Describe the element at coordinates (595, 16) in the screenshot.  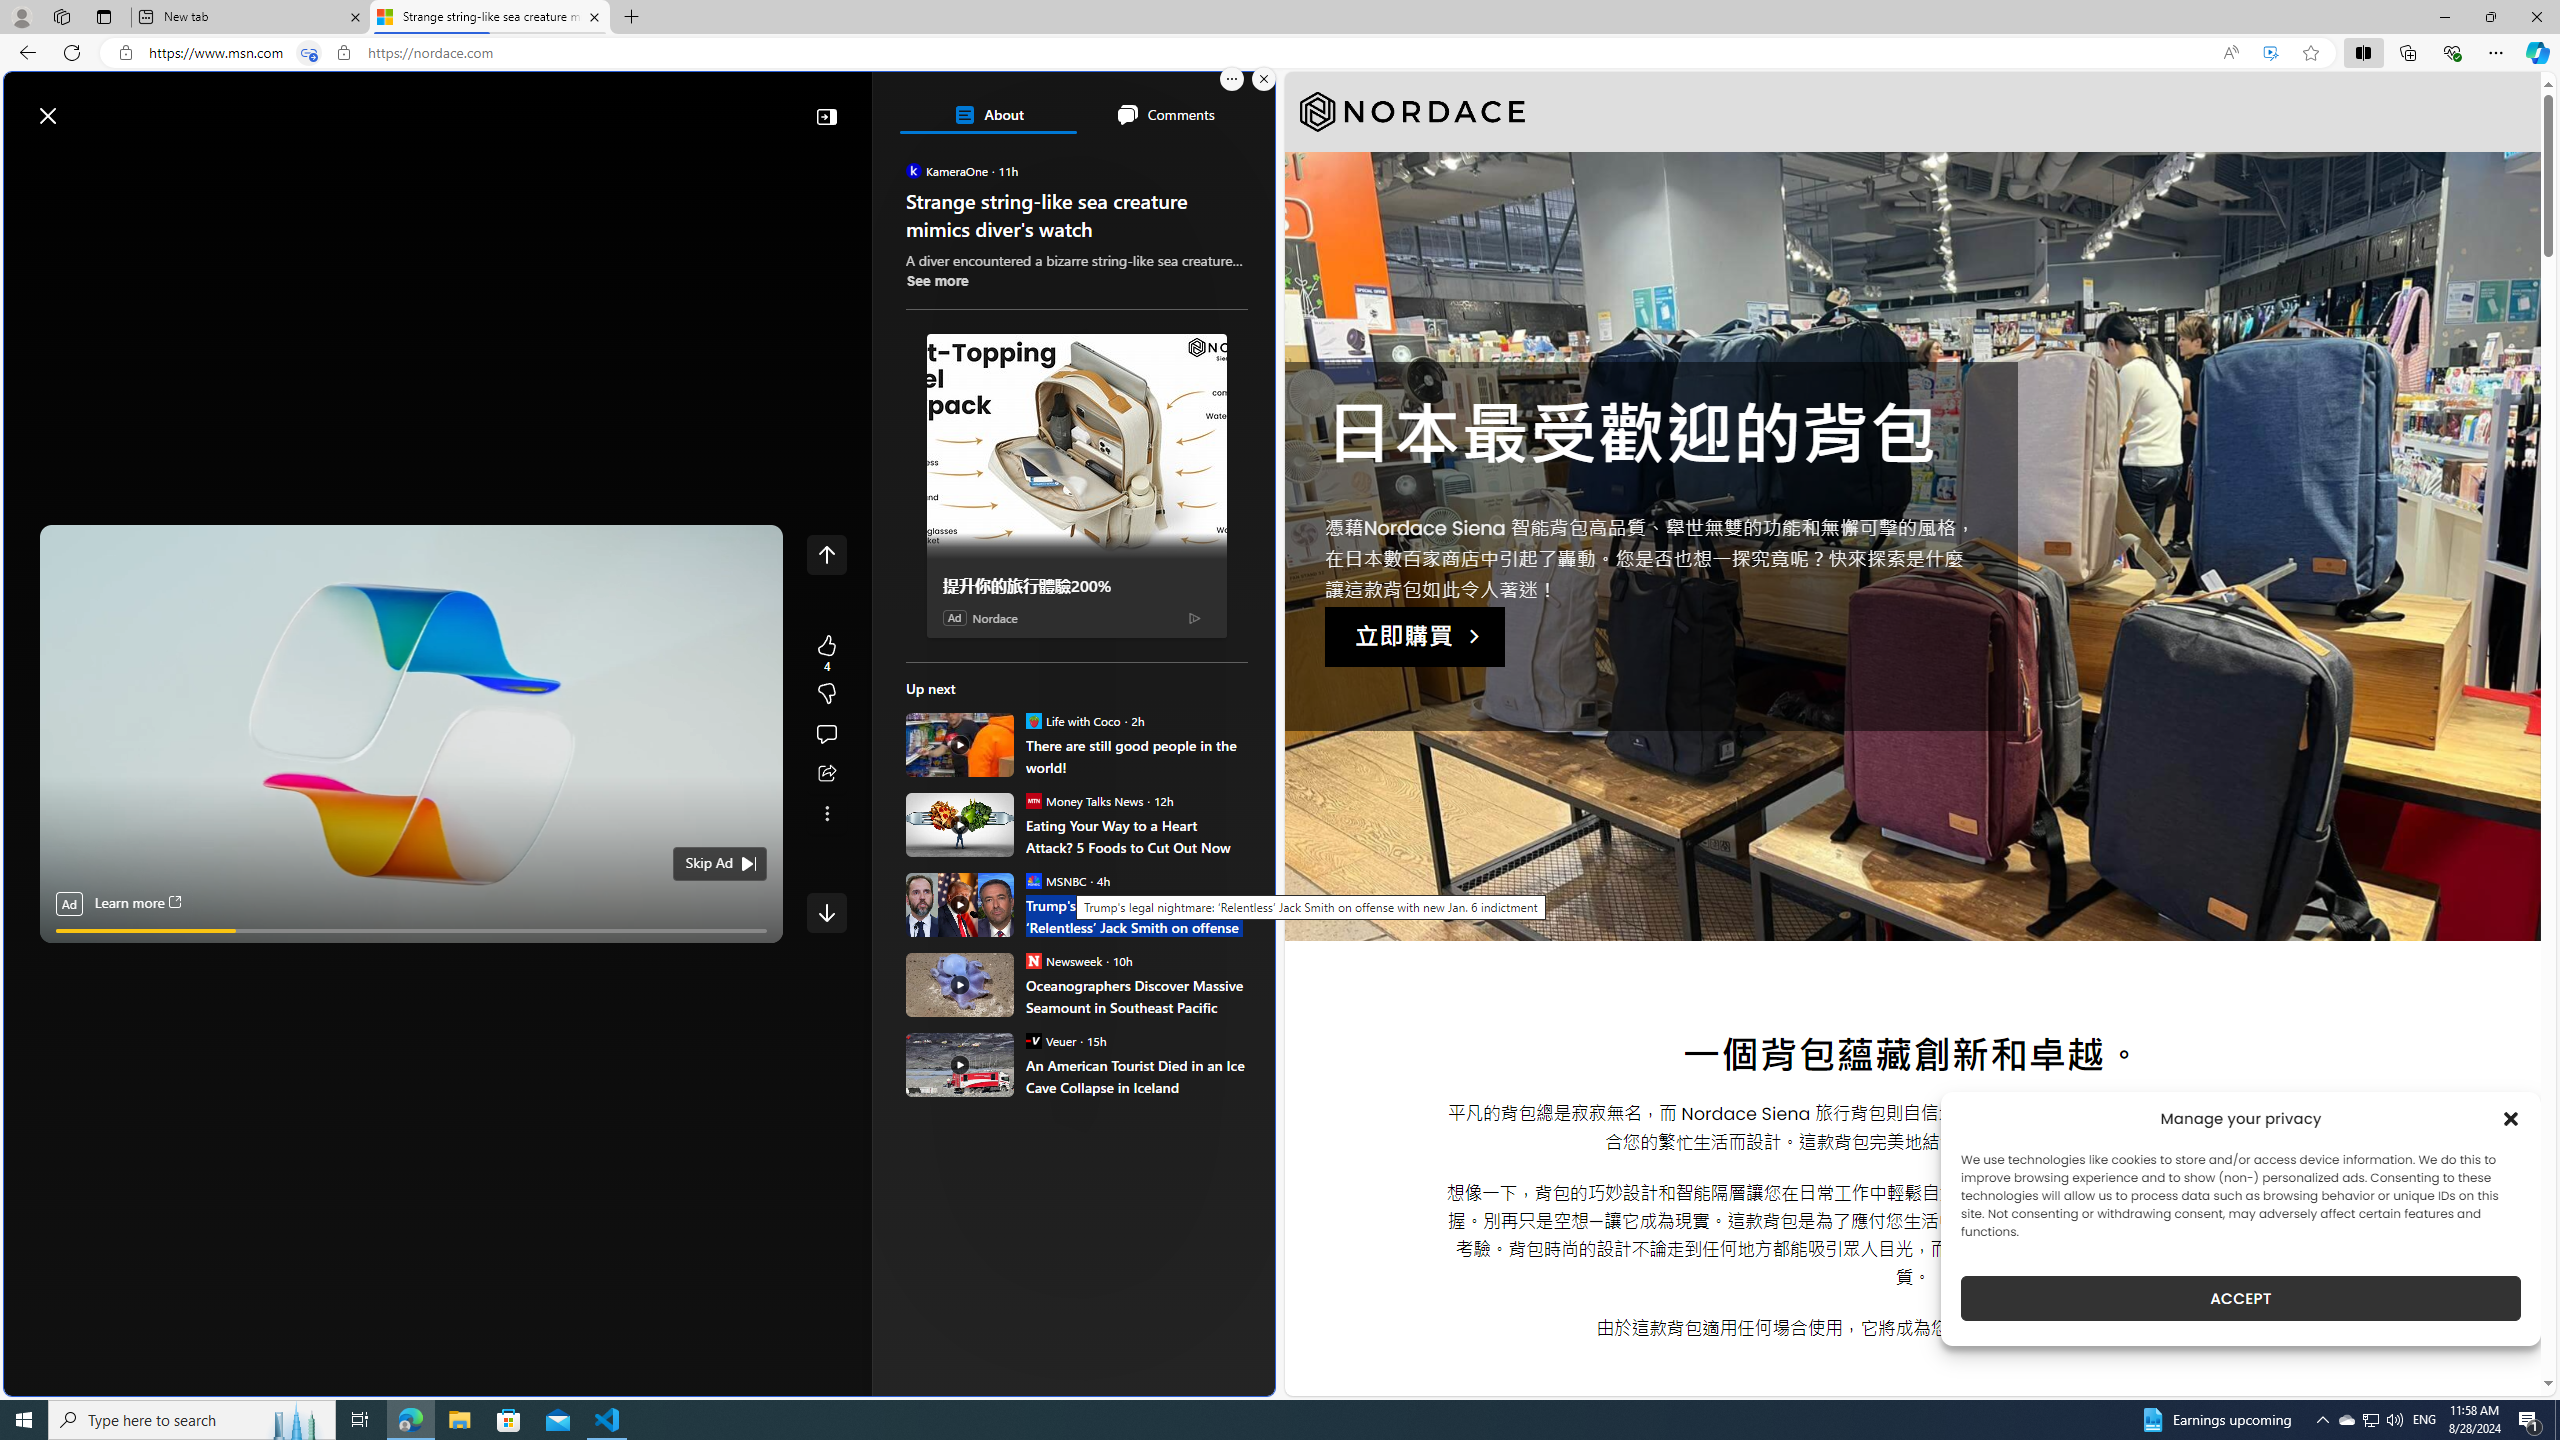
I see `Close tab` at that location.